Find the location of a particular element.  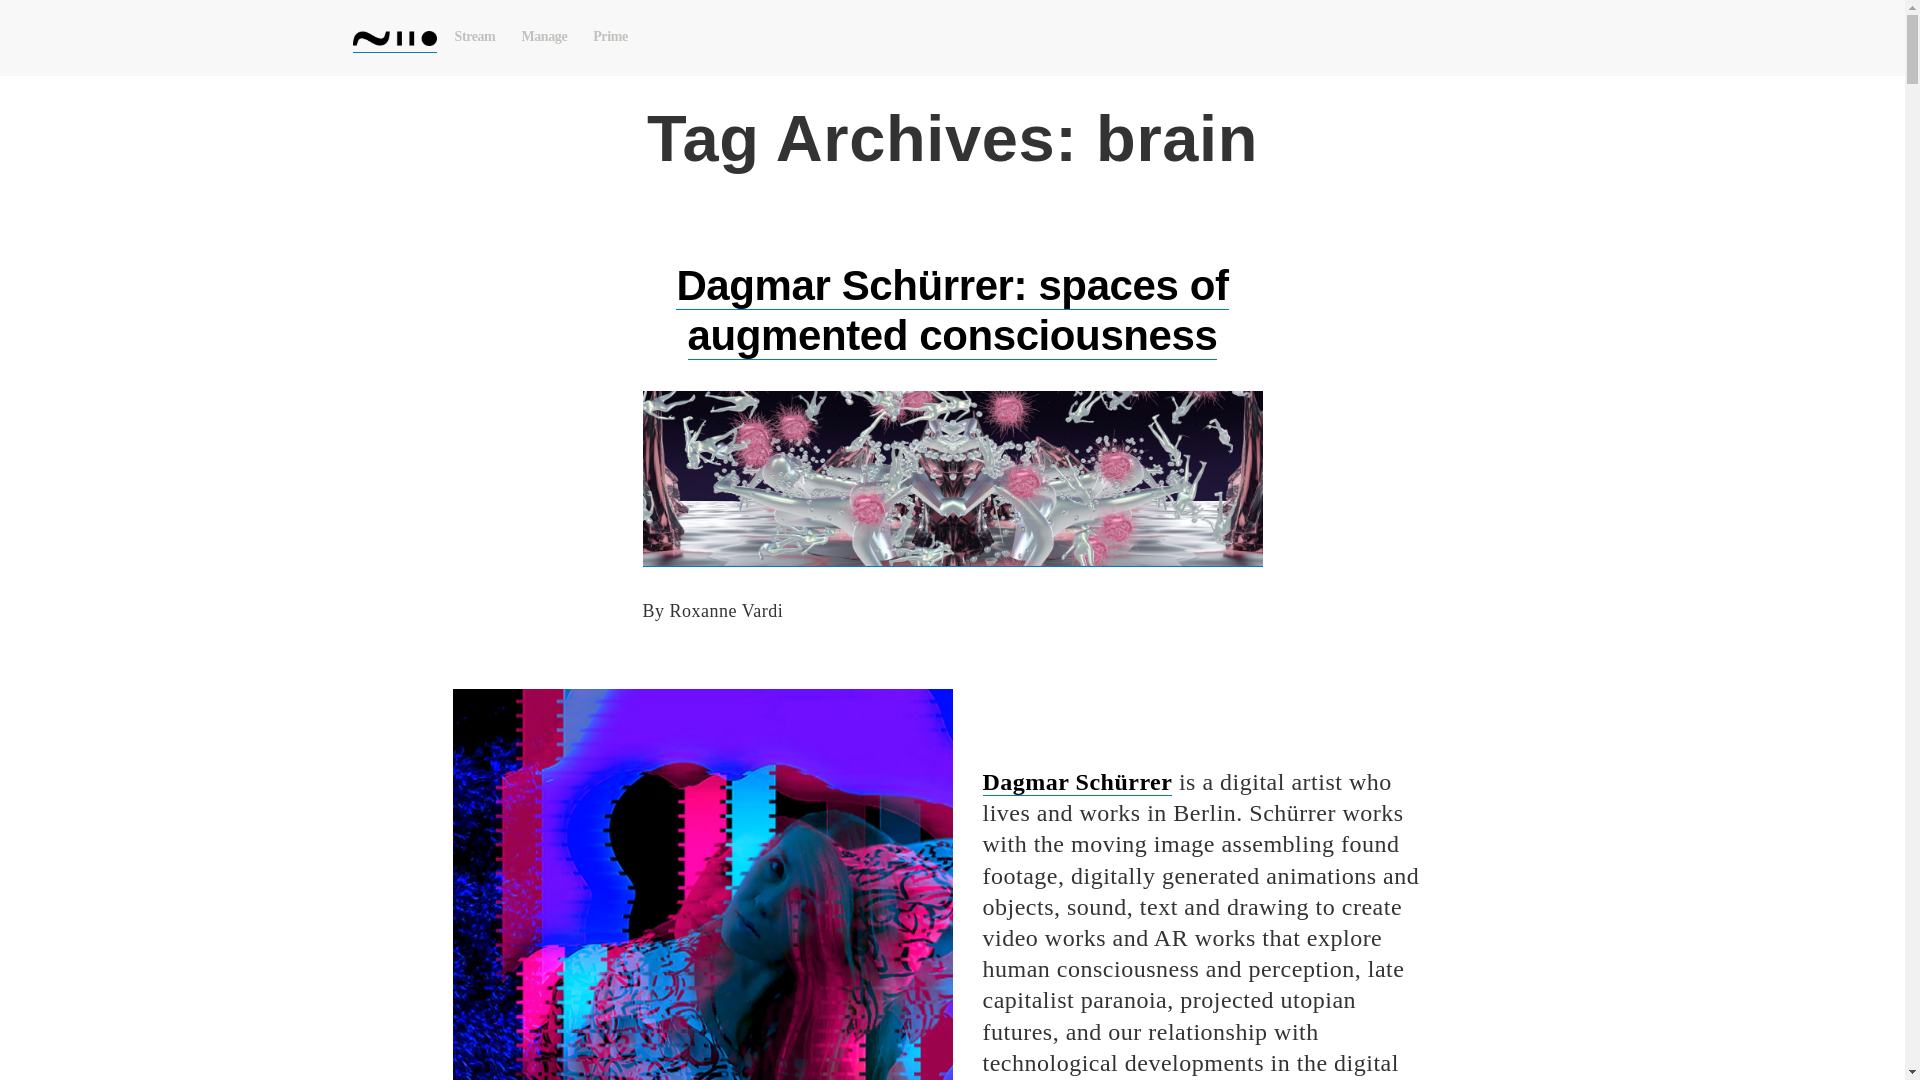

Manage is located at coordinates (544, 37).